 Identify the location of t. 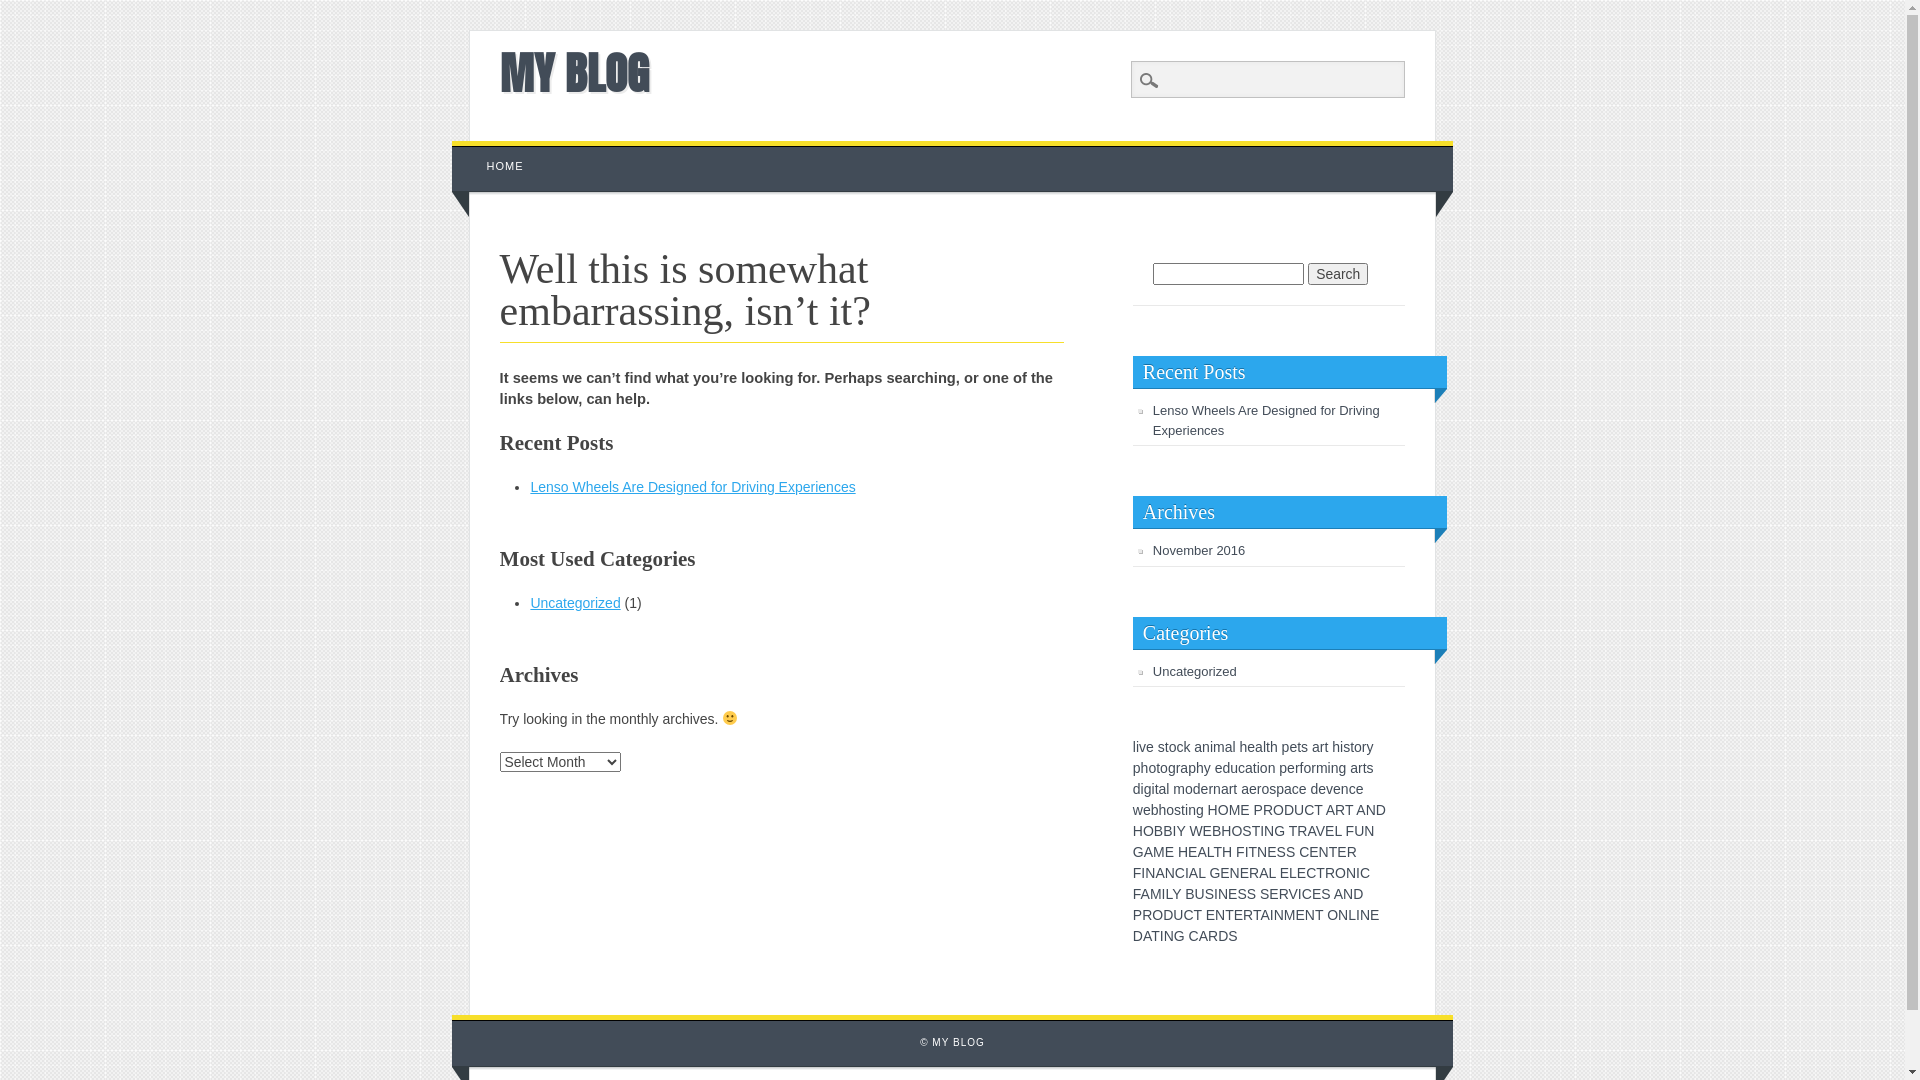
(1326, 747).